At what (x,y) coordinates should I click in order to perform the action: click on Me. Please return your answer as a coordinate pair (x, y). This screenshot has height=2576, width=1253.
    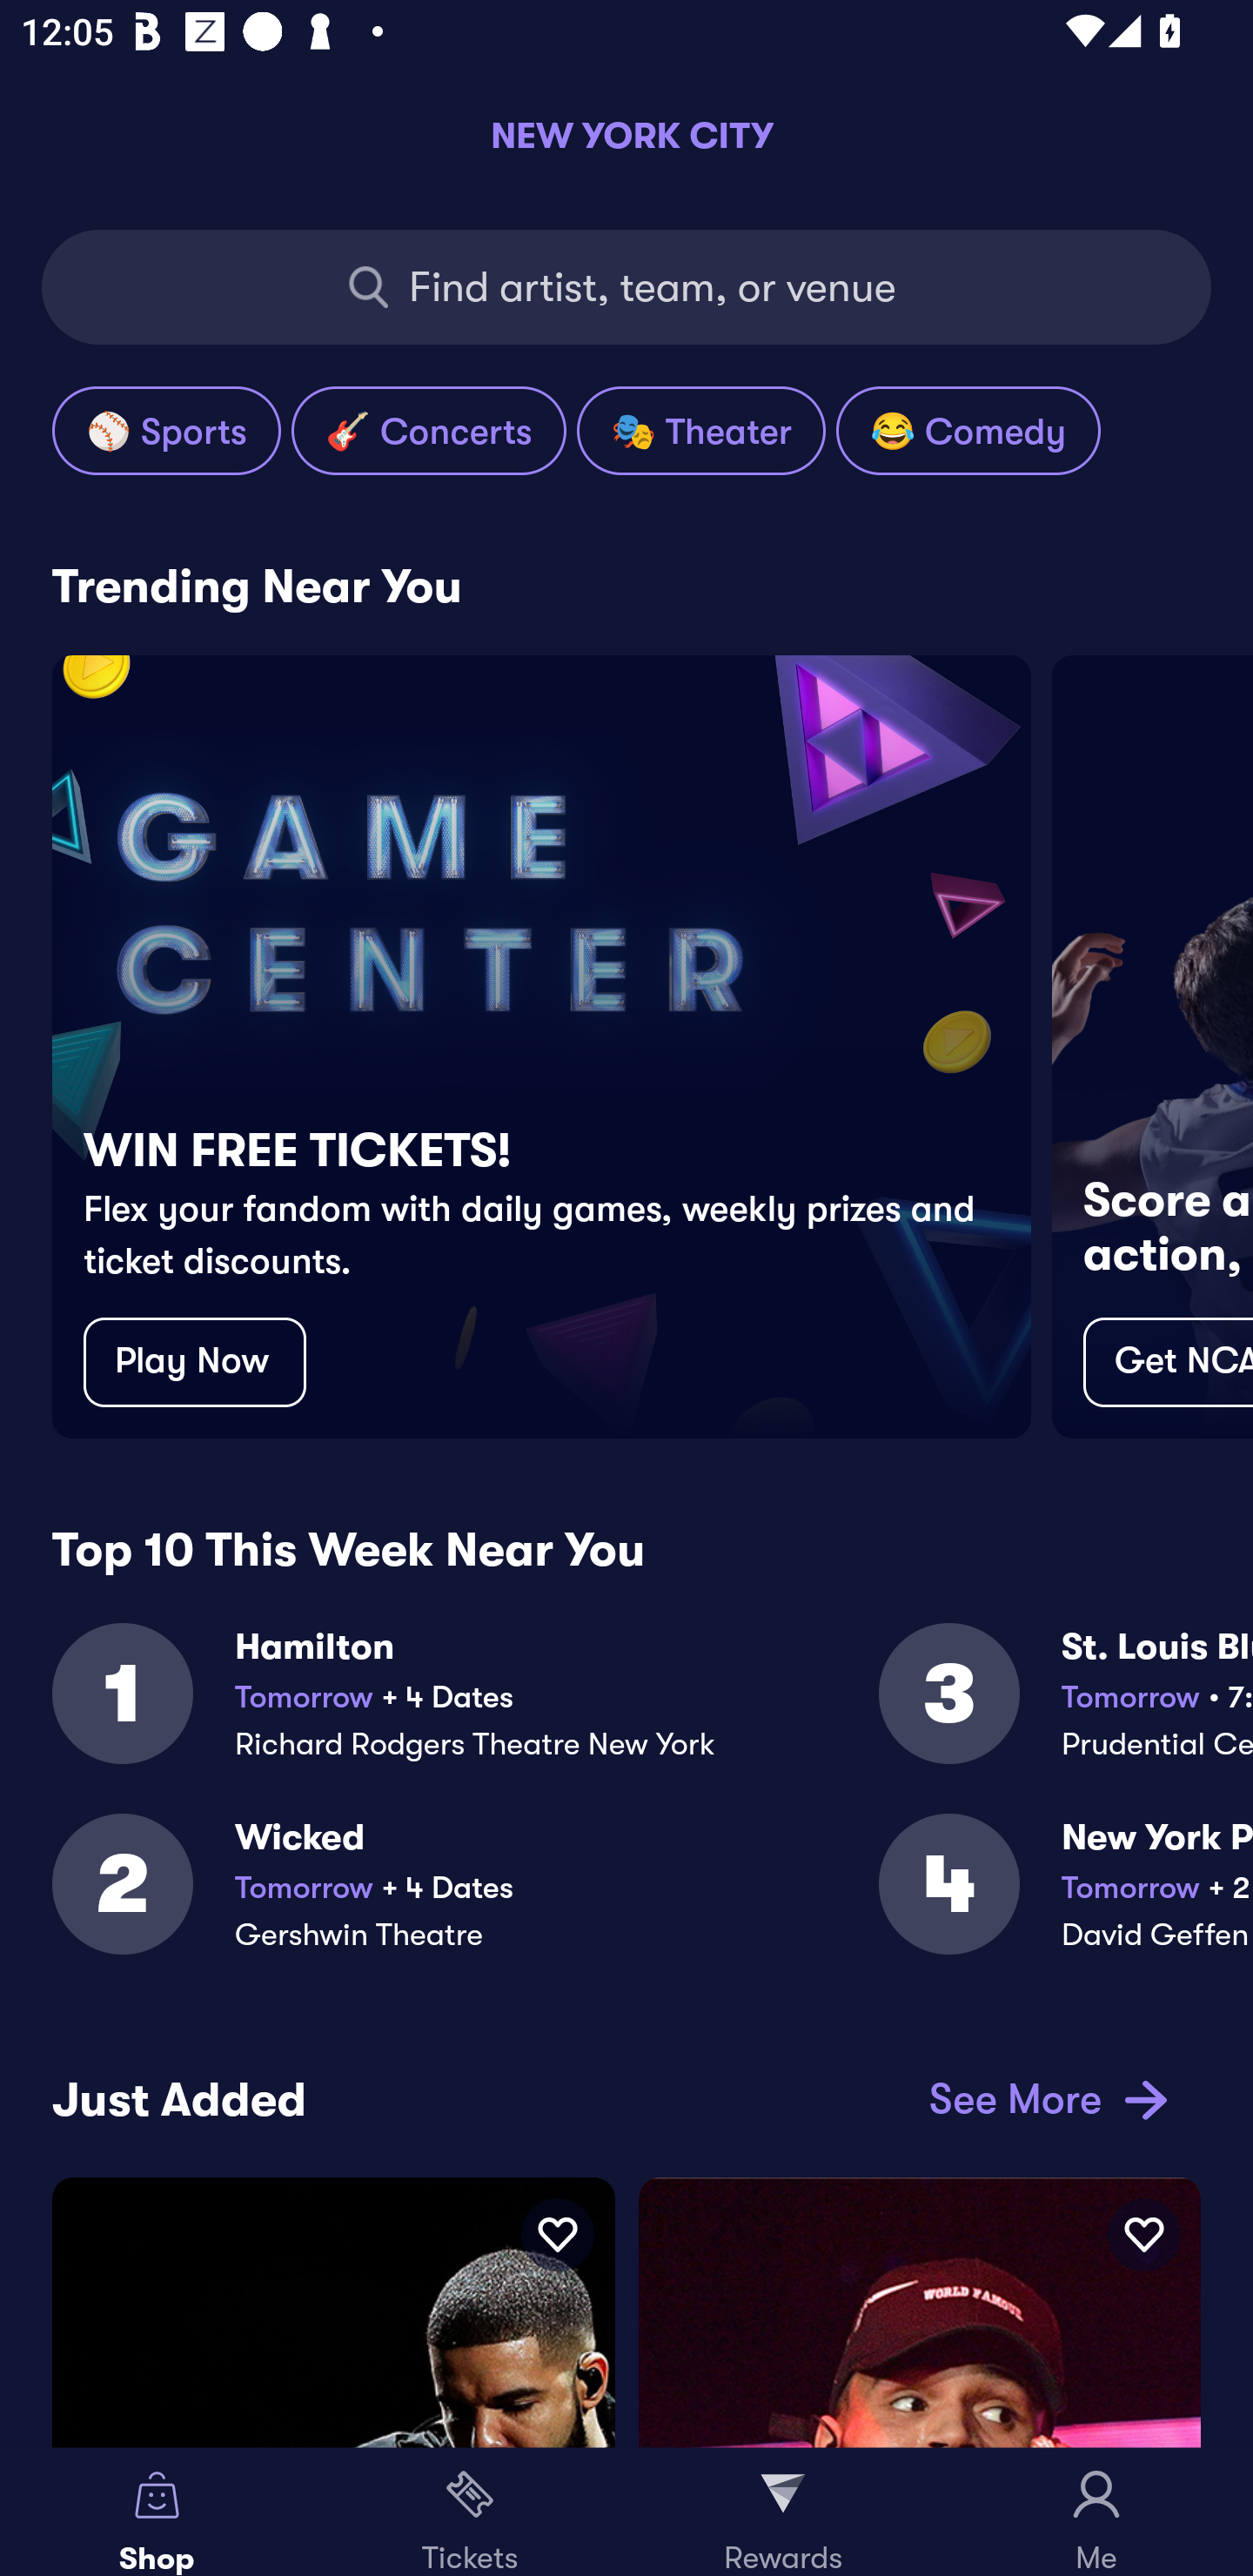
    Looking at the image, I should click on (1096, 2512).